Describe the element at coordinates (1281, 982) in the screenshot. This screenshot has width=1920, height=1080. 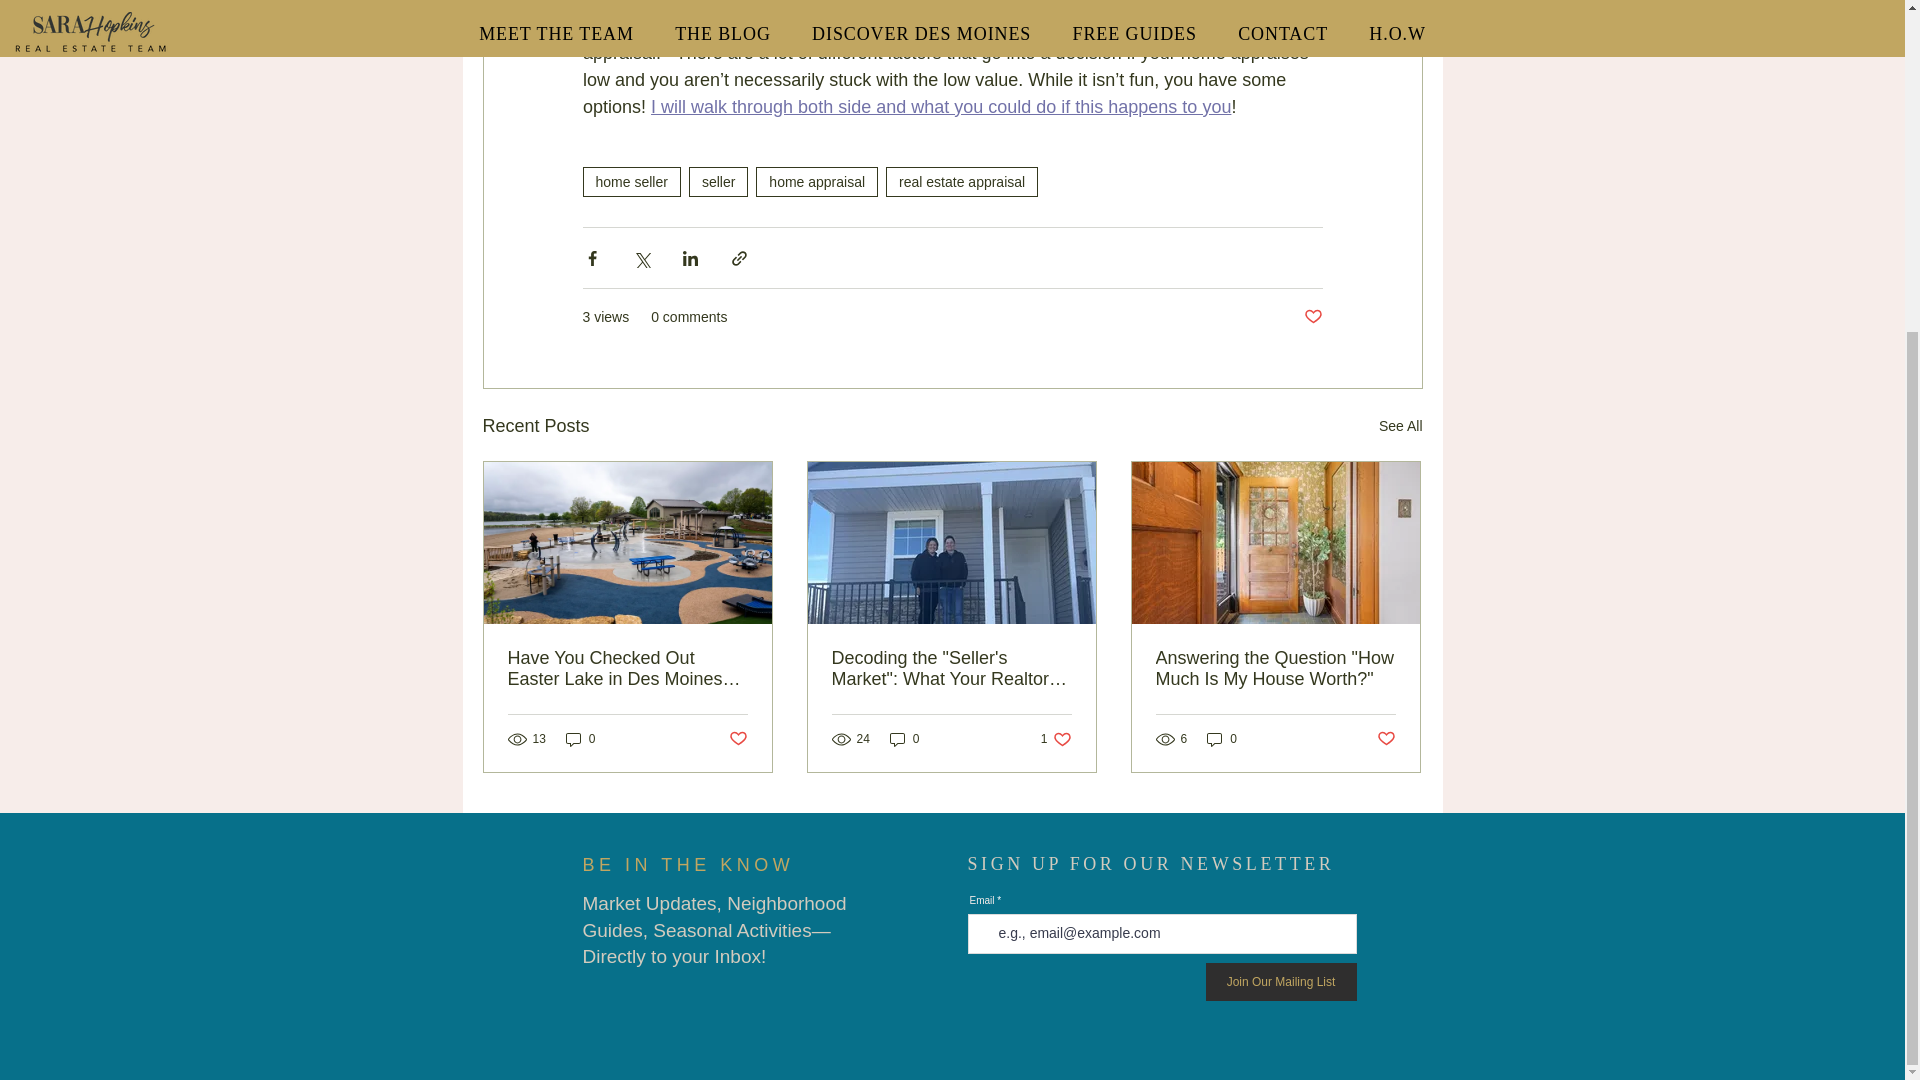
I see `seller` at that location.